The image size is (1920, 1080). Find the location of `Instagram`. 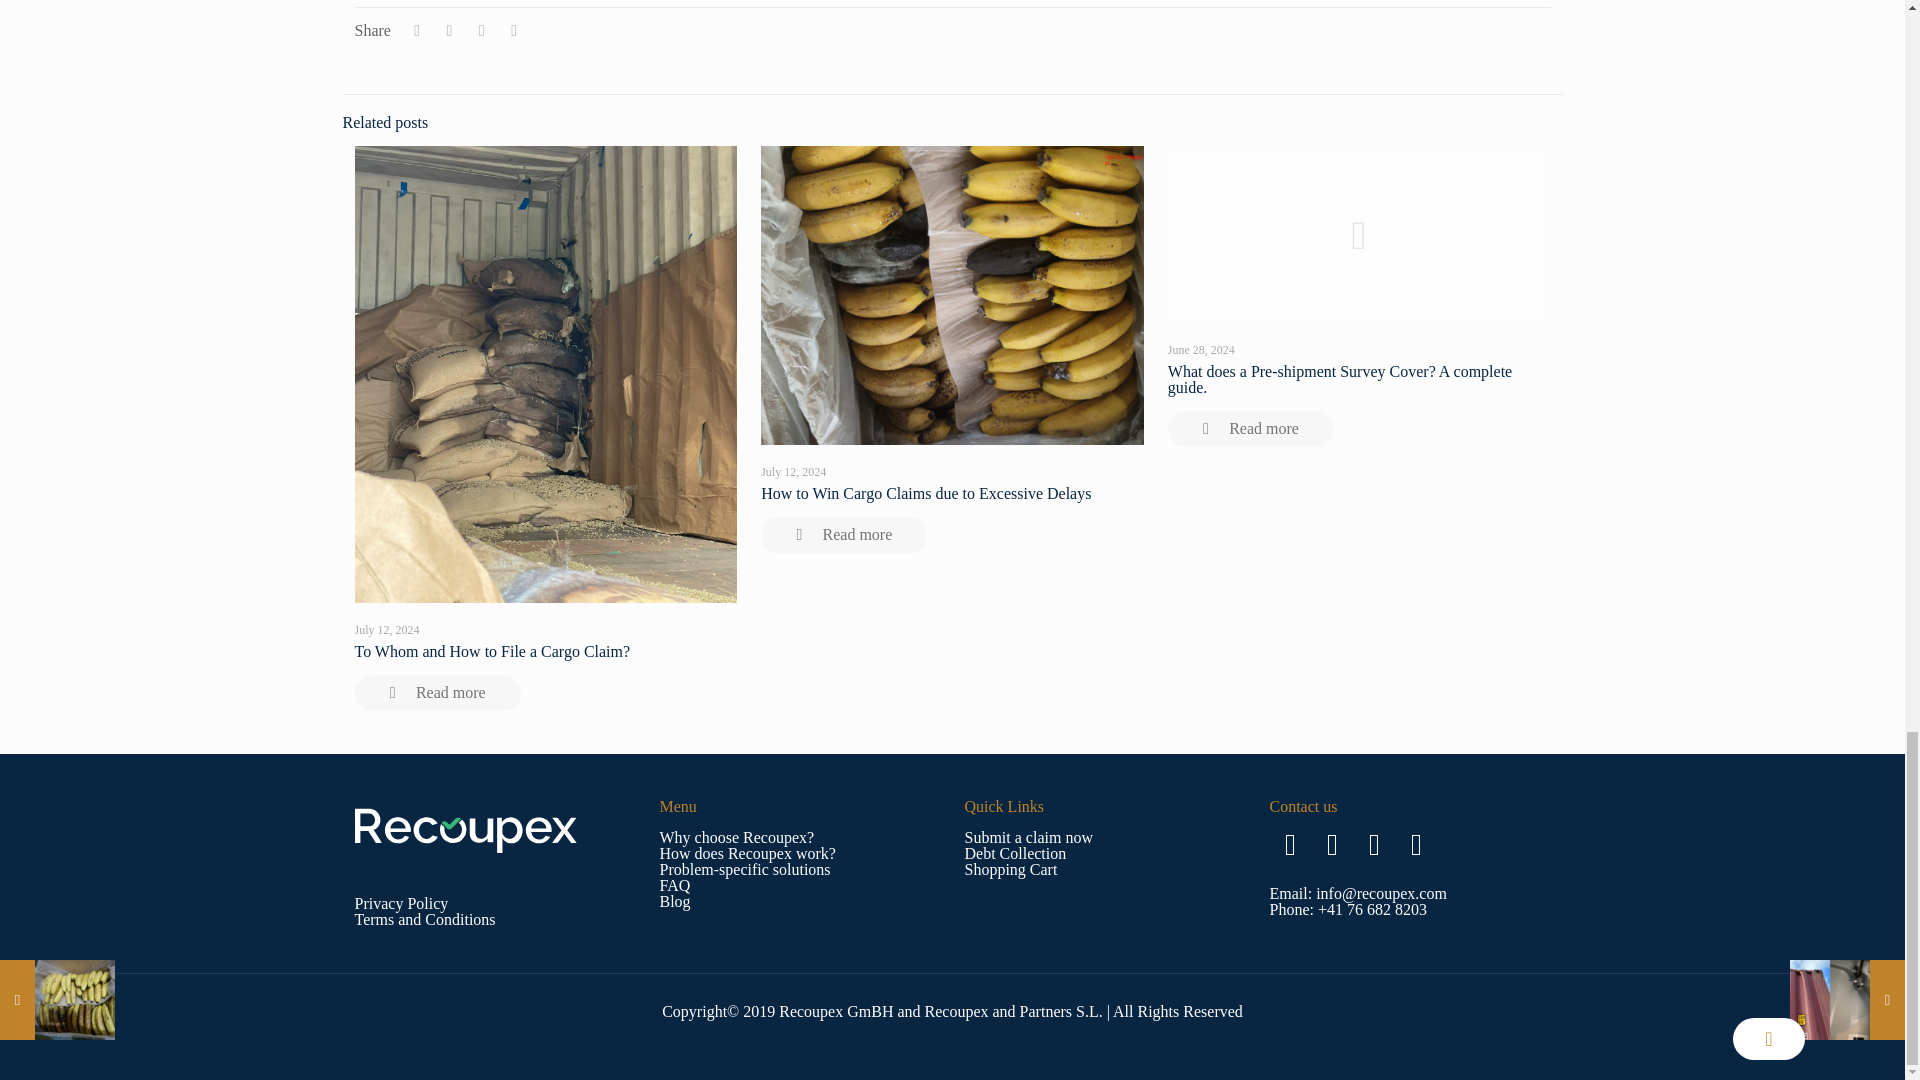

Instagram is located at coordinates (1332, 844).